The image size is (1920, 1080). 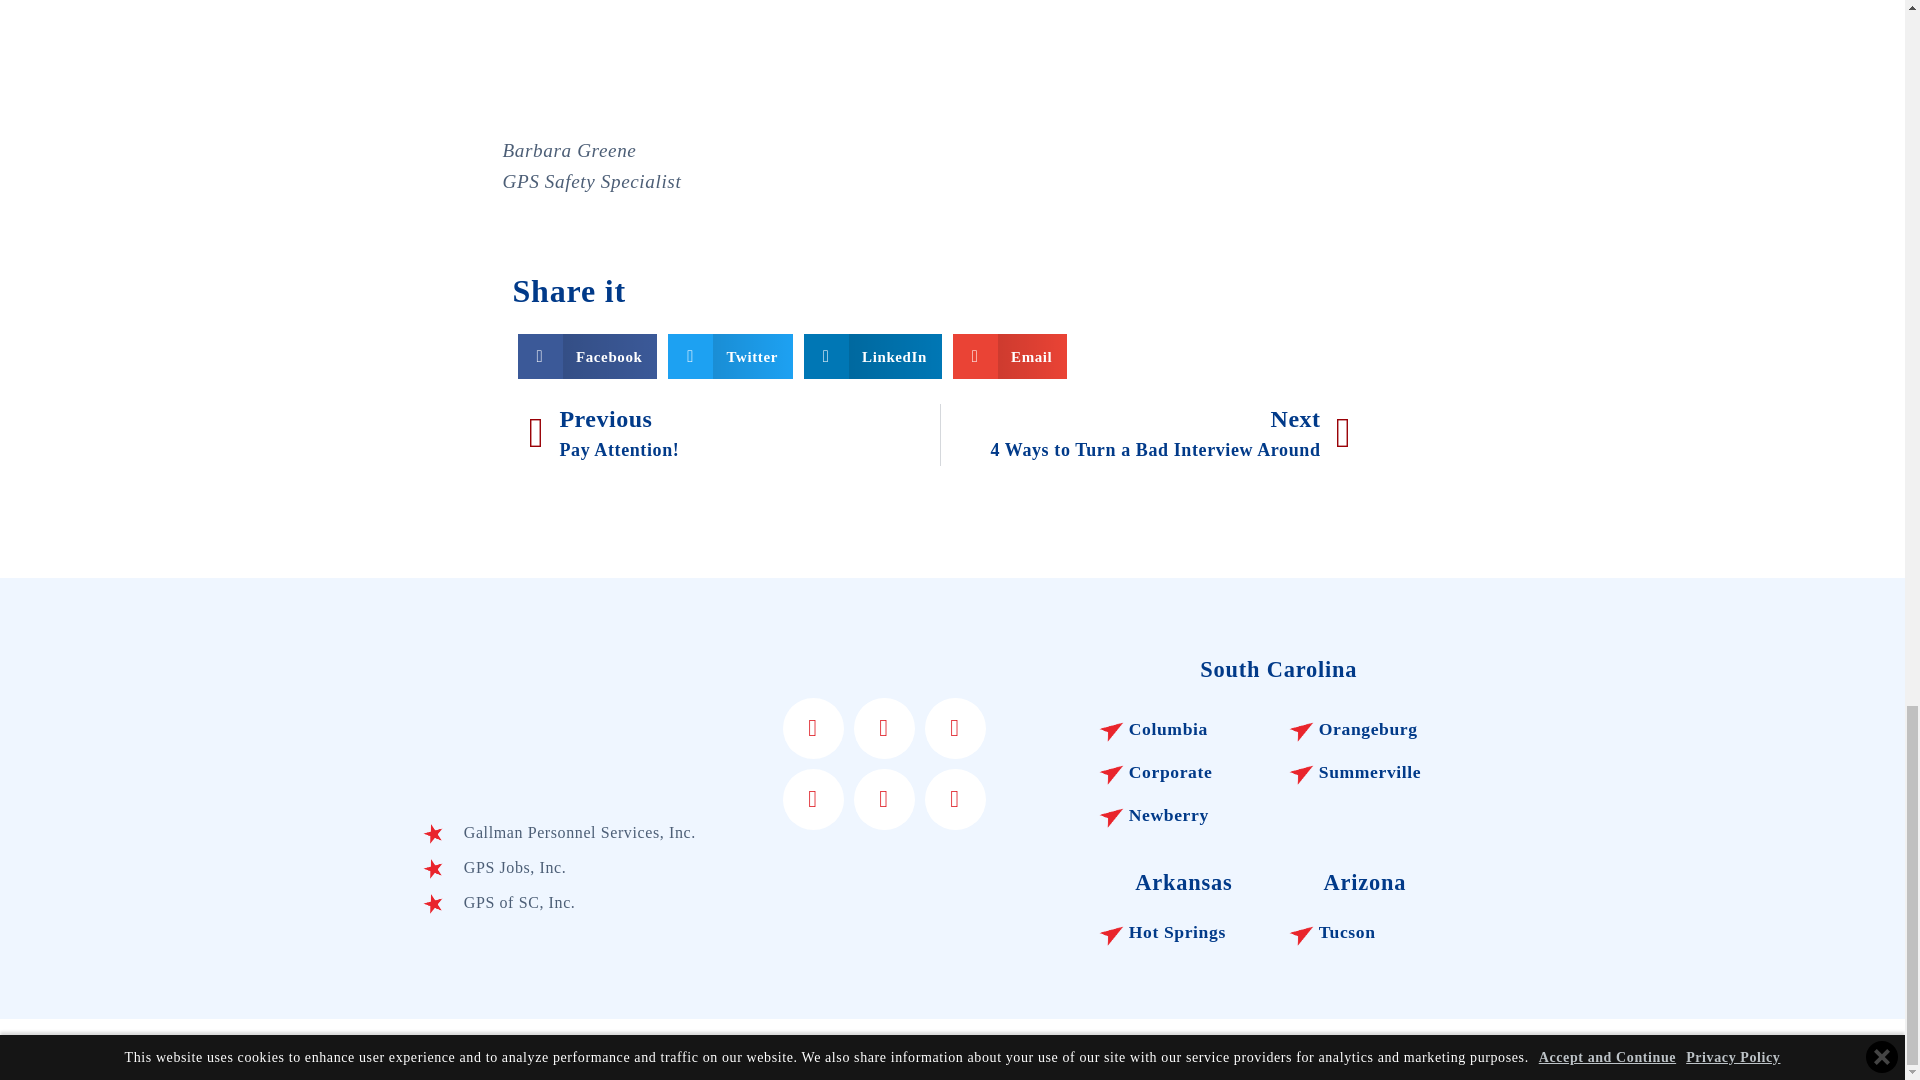 I want to click on Follow GPS on Instagram, so click(x=955, y=798).